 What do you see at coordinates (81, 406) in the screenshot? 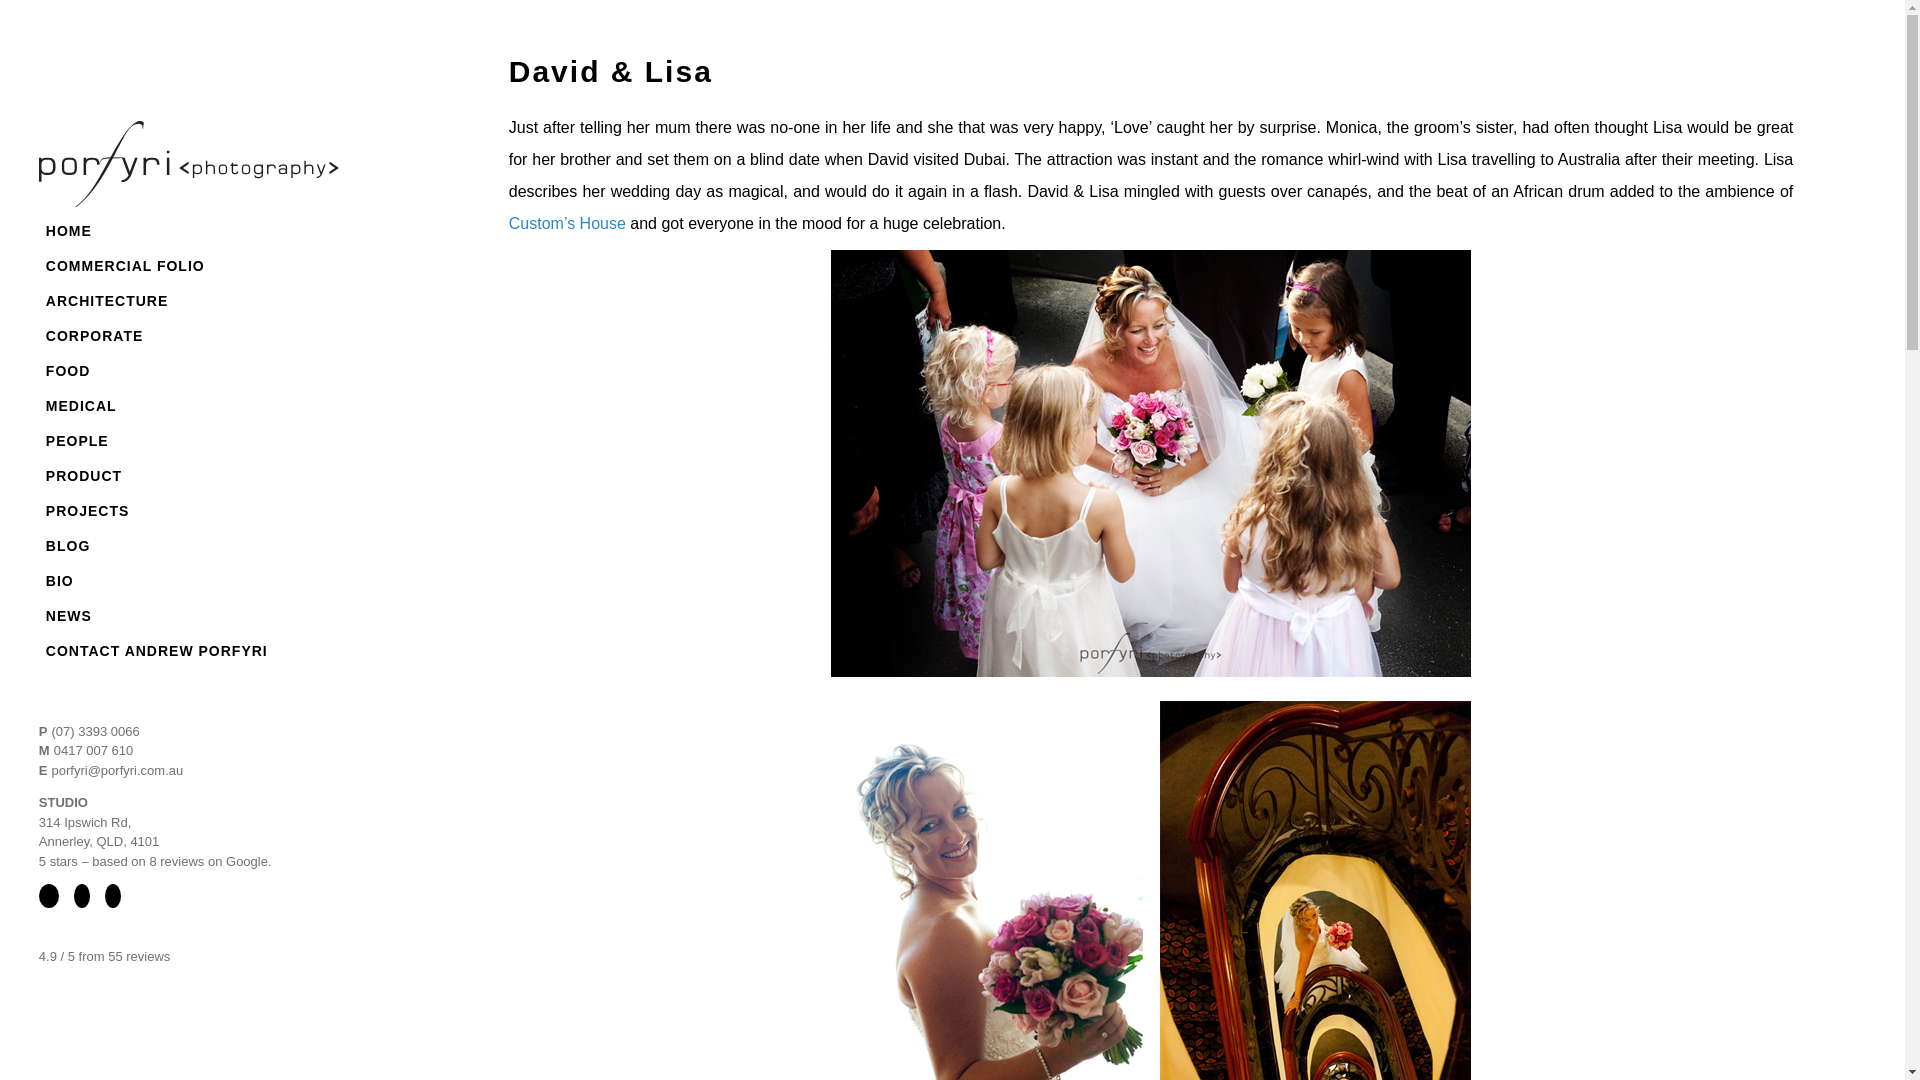
I see `MEDICAL` at bounding box center [81, 406].